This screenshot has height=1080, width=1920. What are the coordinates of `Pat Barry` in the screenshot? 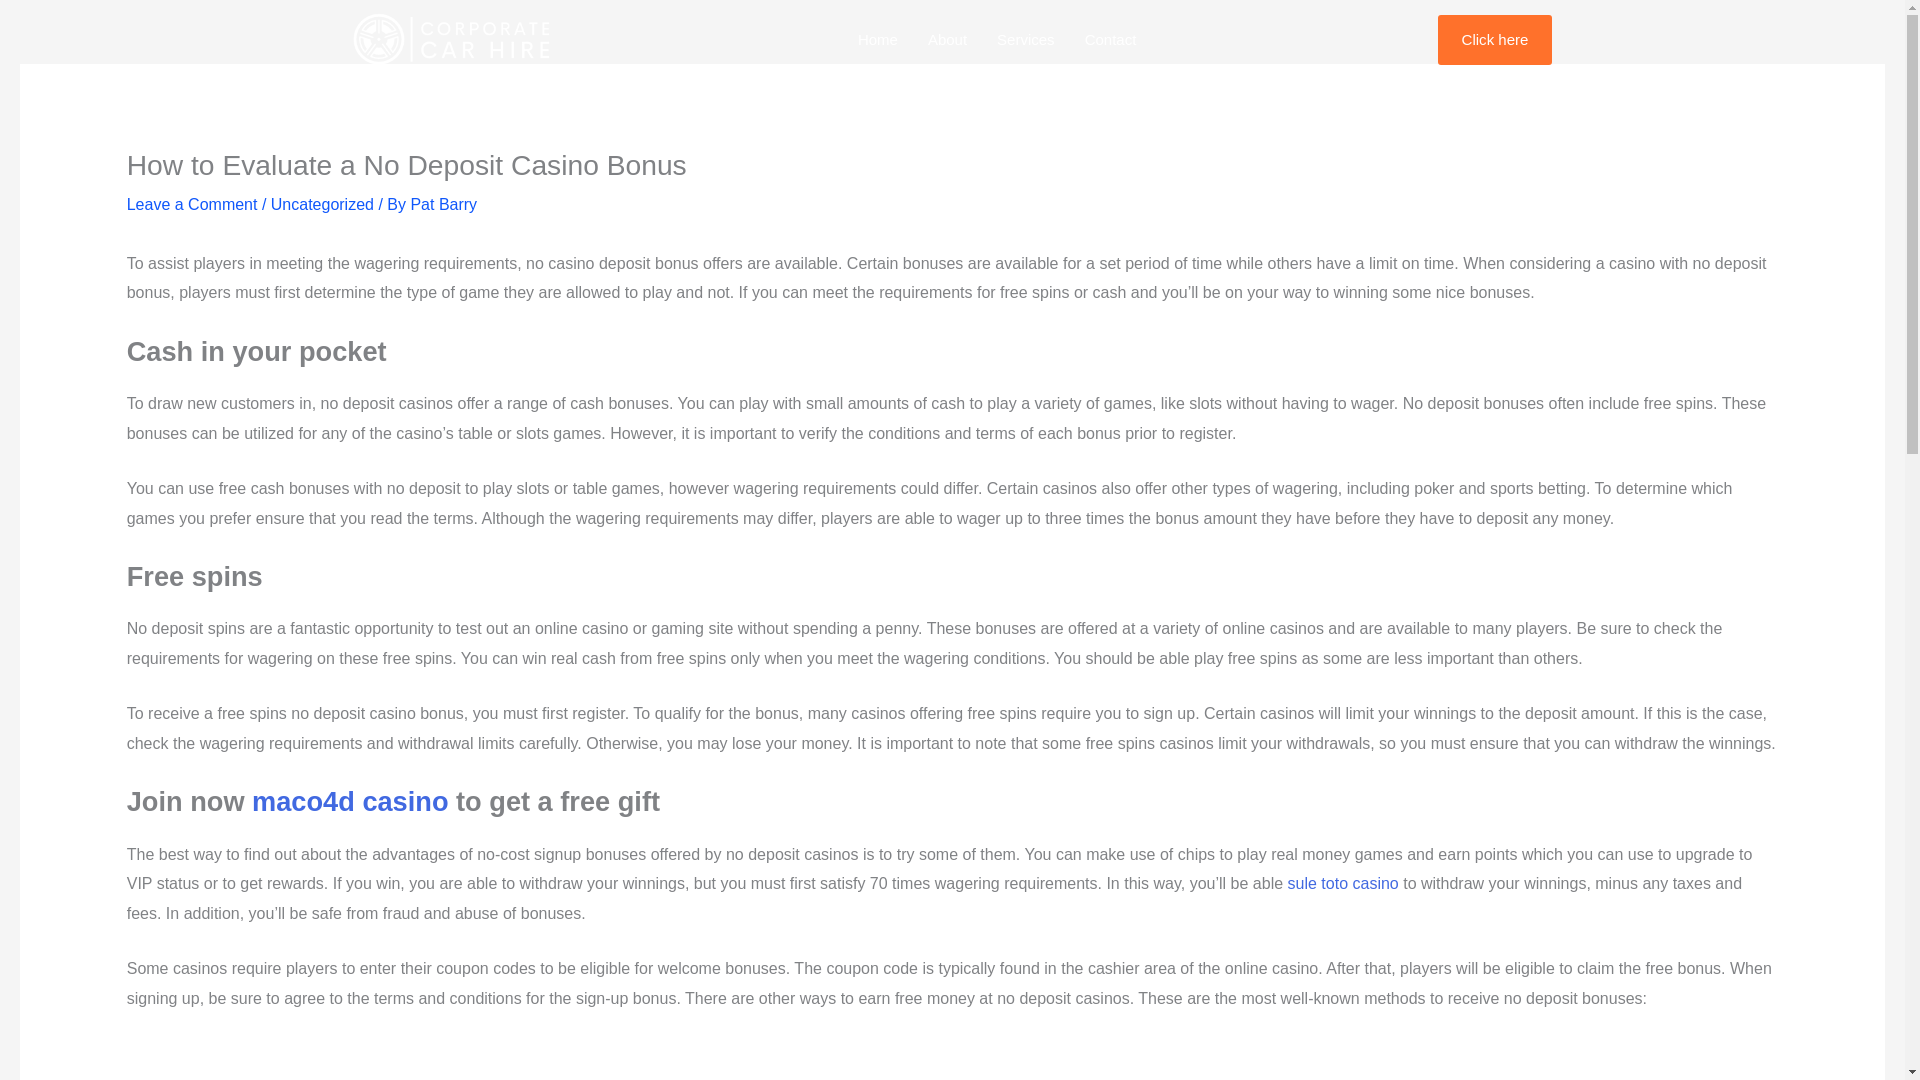 It's located at (443, 204).